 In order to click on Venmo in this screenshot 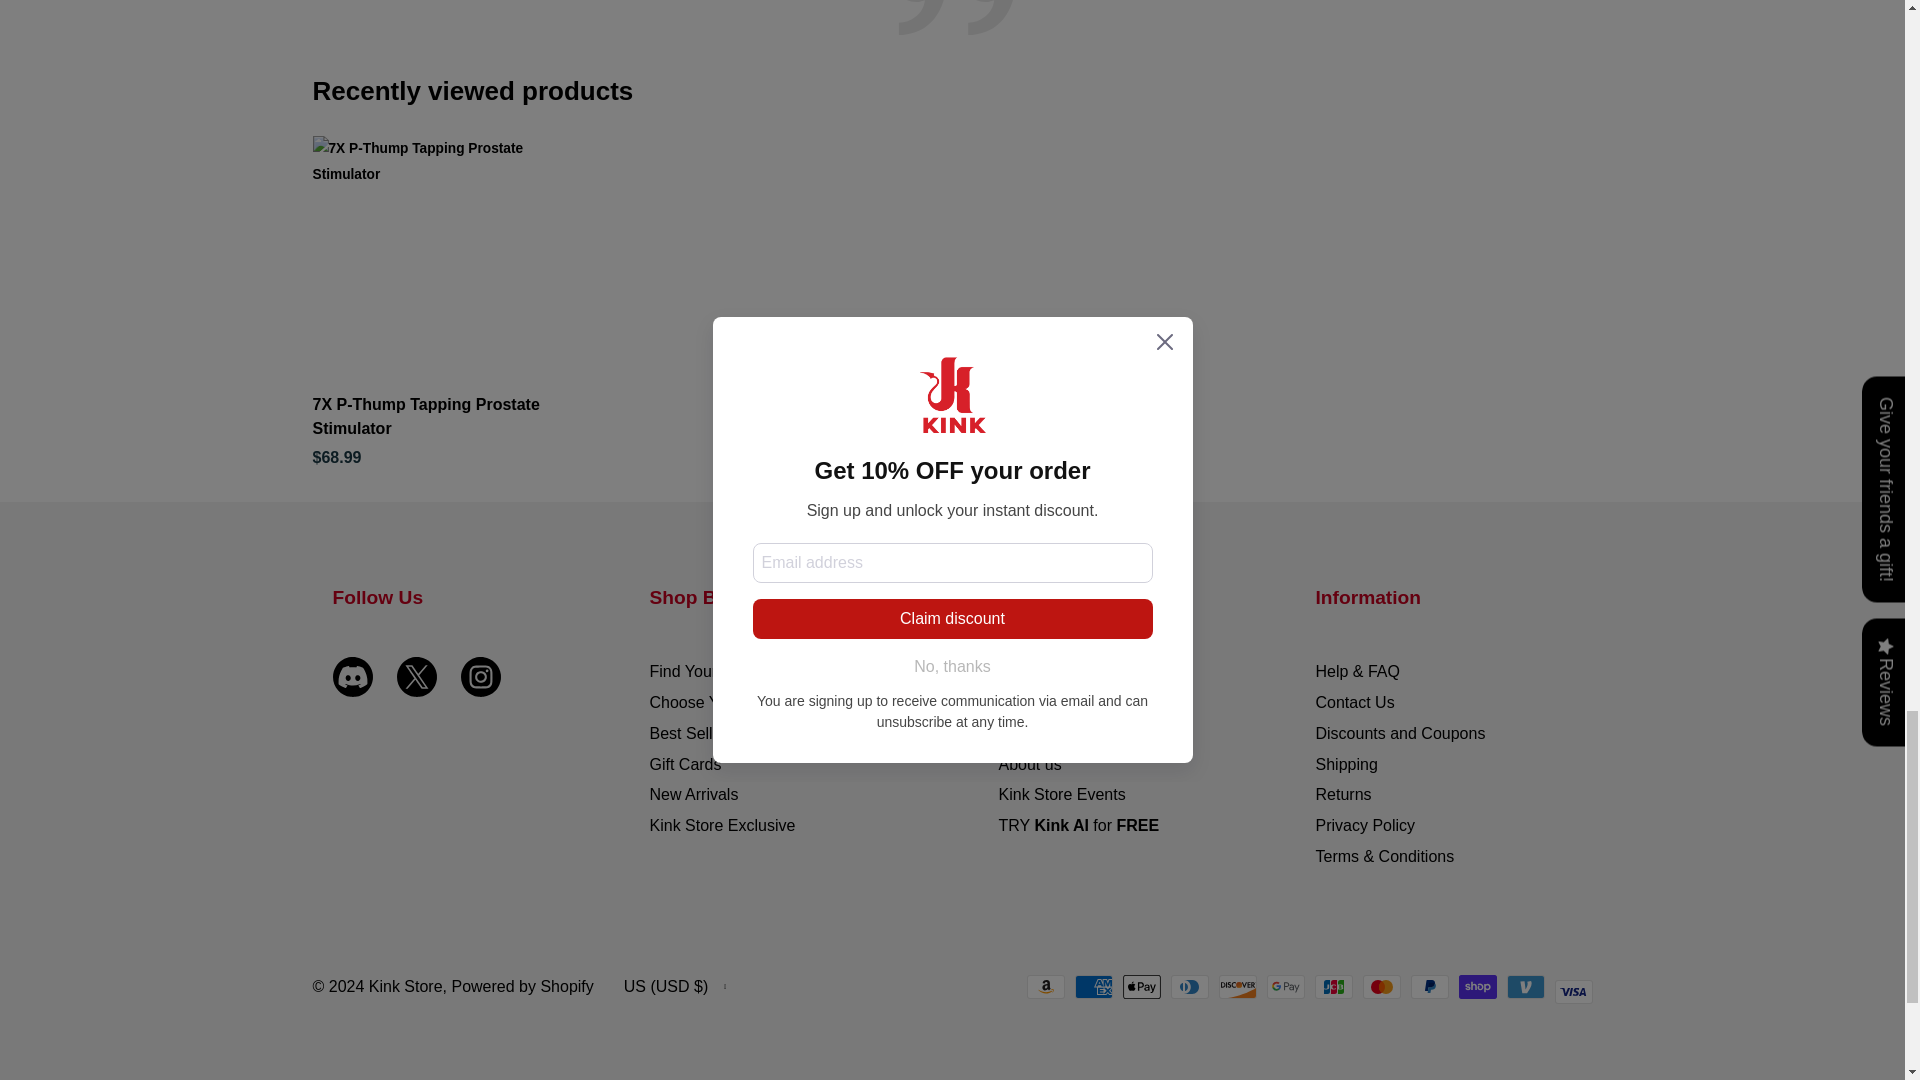, I will do `click(1524, 987)`.